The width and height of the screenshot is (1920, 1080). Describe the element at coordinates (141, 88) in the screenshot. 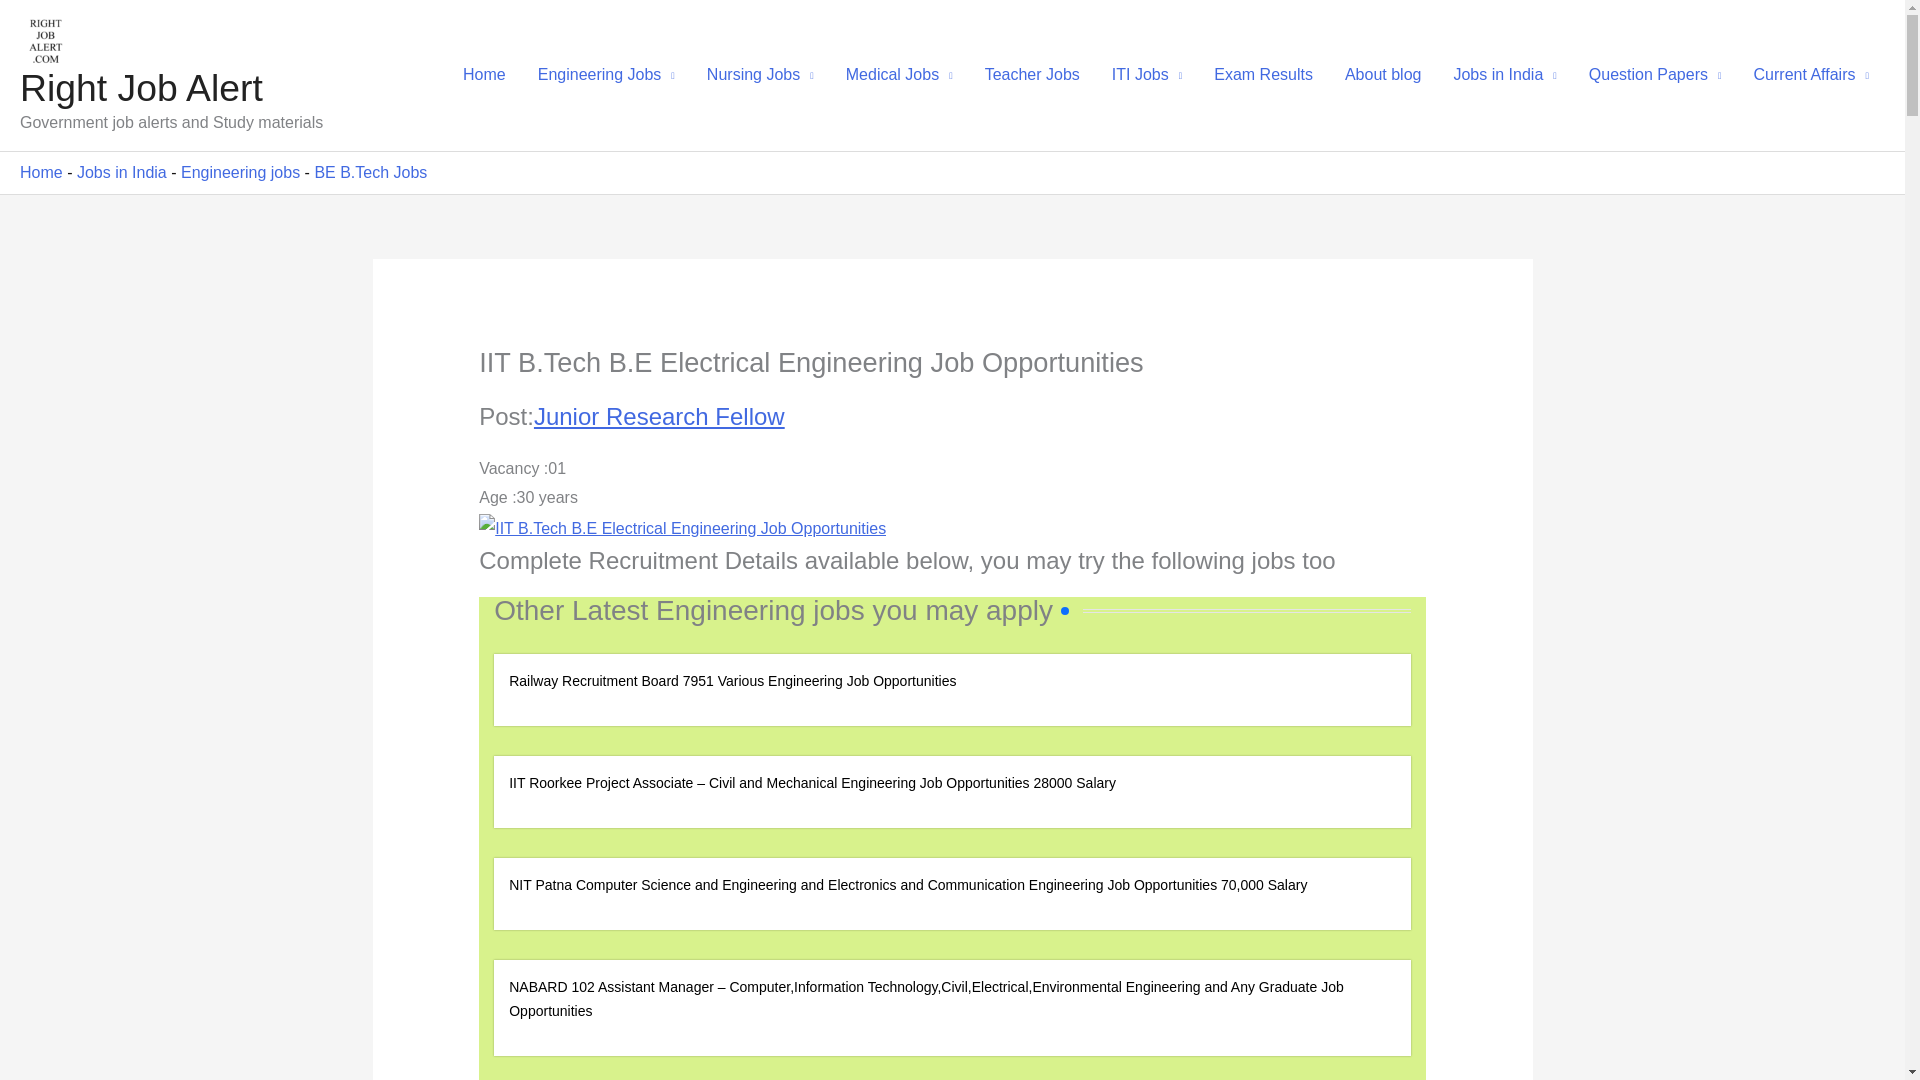

I see `Right Job Alert` at that location.